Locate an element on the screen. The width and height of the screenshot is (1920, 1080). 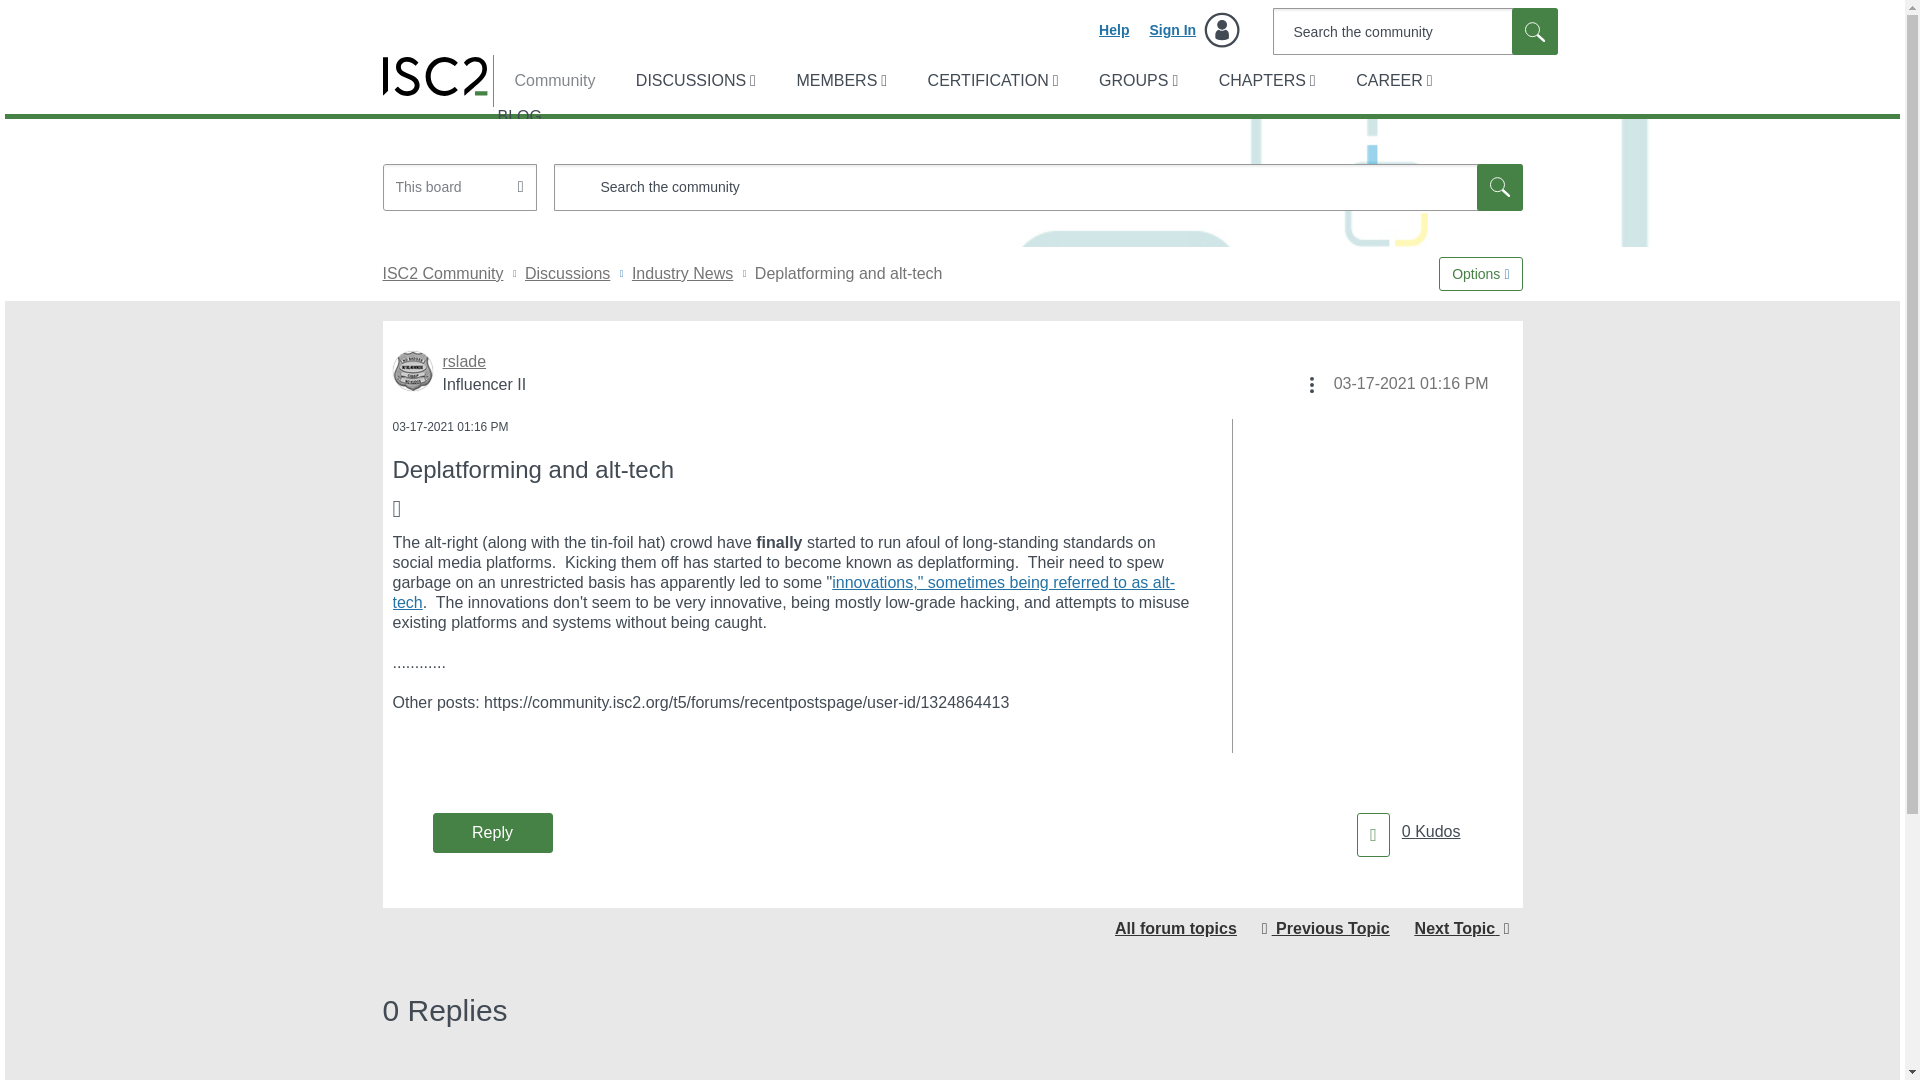
Sign In is located at coordinates (1194, 30).